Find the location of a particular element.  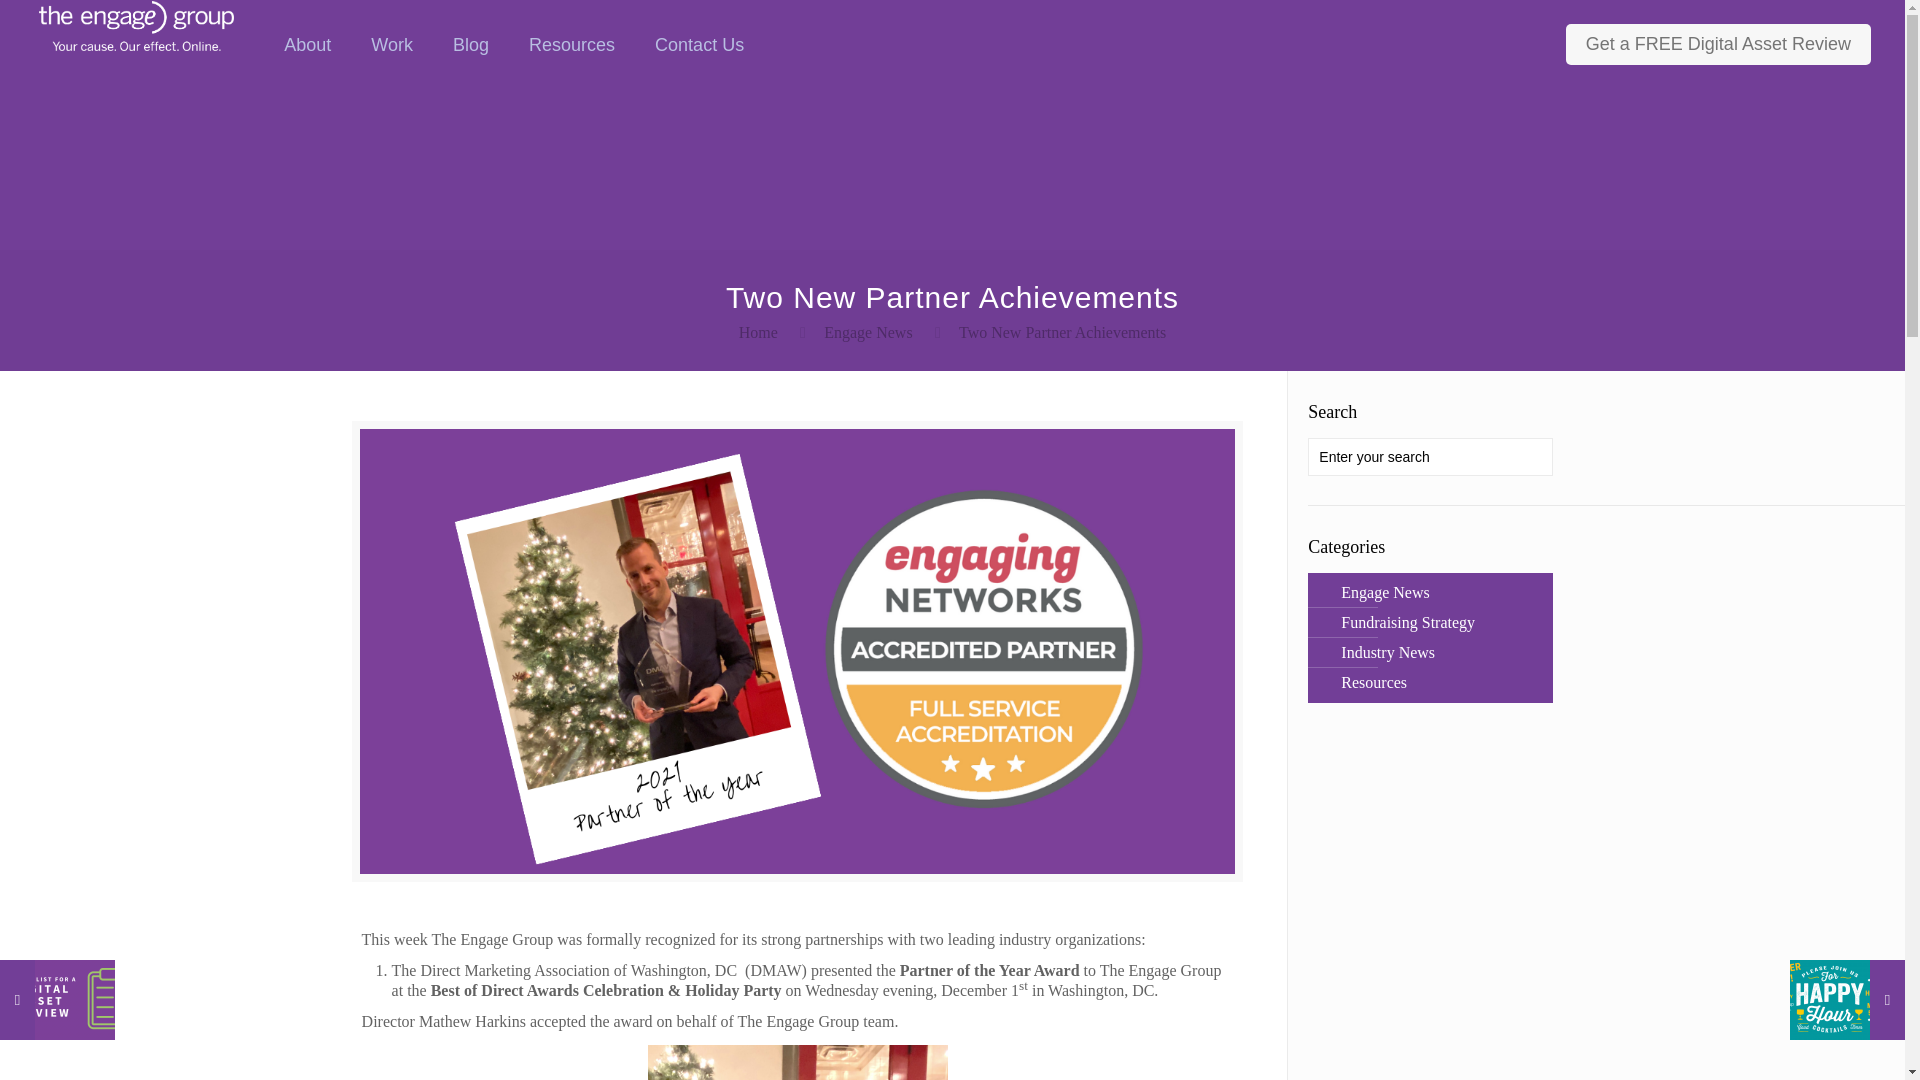

Engage News is located at coordinates (1383, 592).